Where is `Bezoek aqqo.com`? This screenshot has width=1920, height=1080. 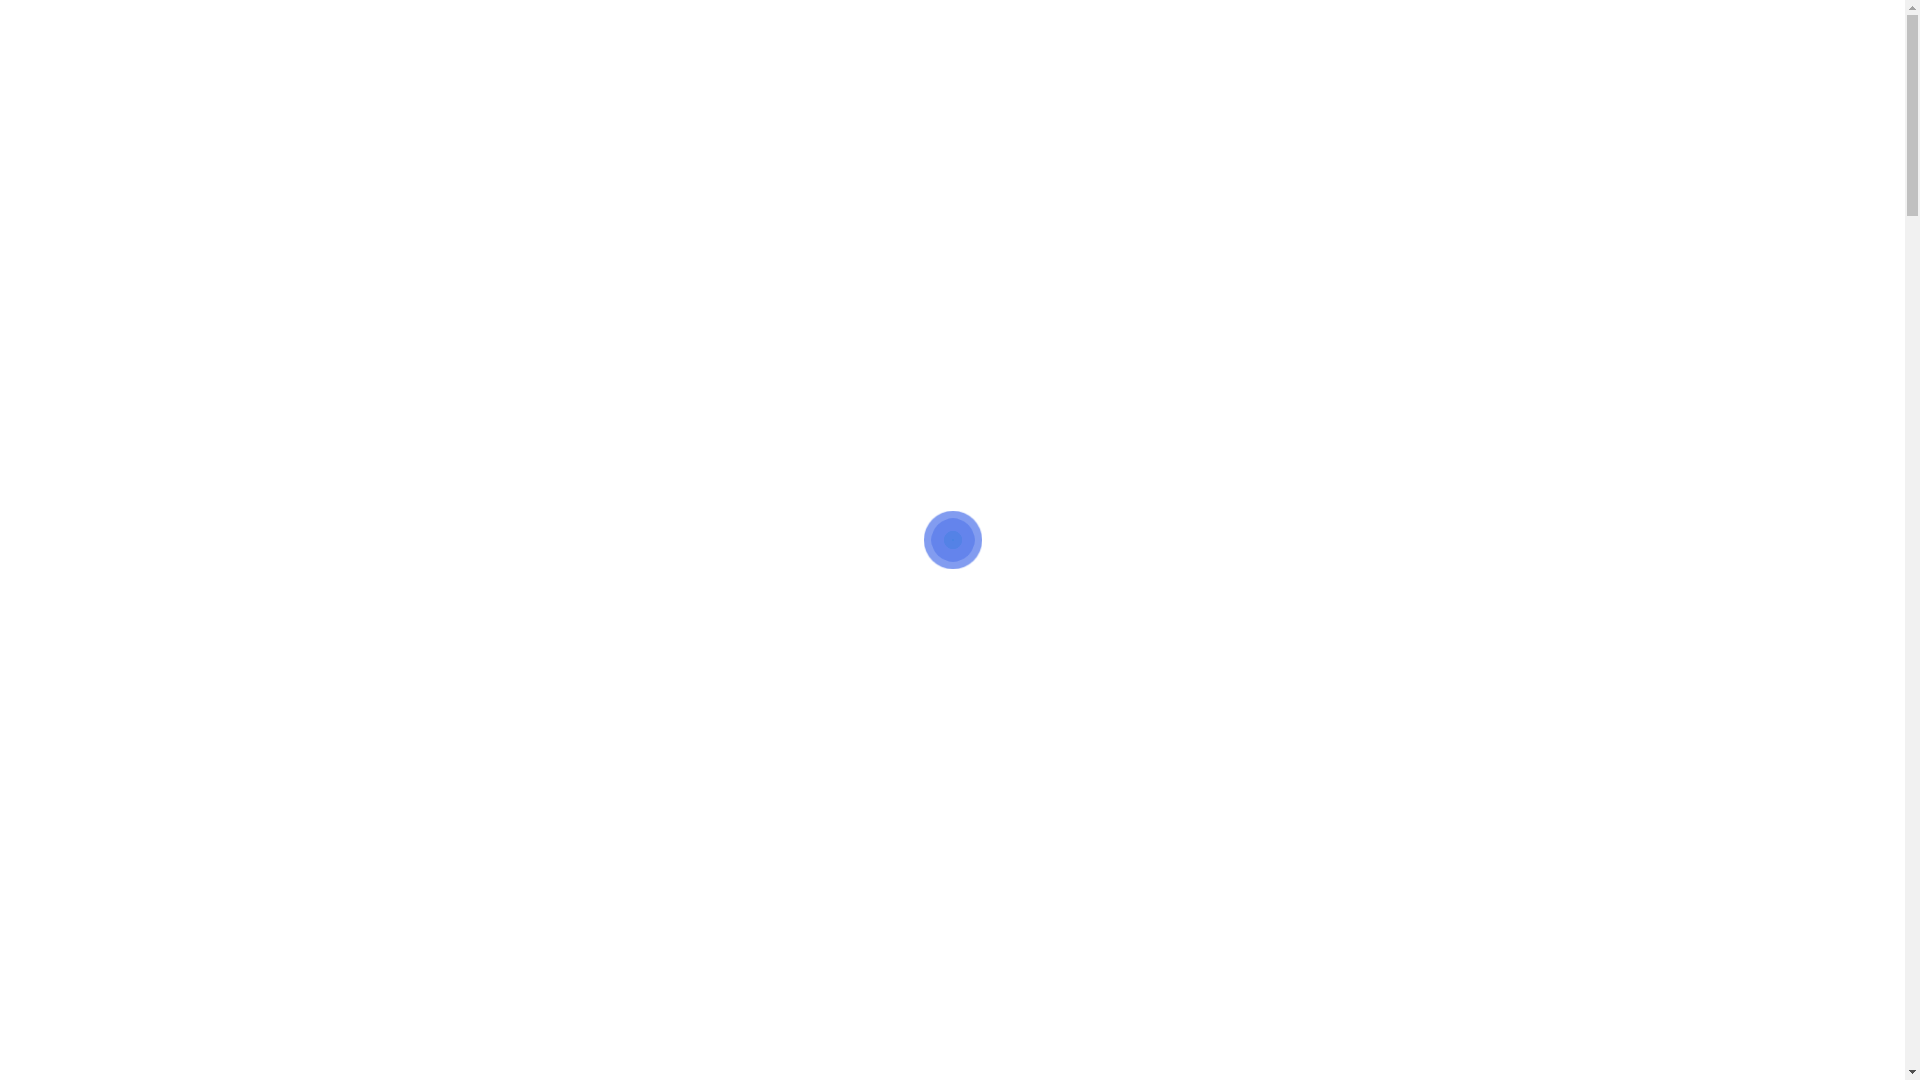
Bezoek aqqo.com is located at coordinates (1100, 28).